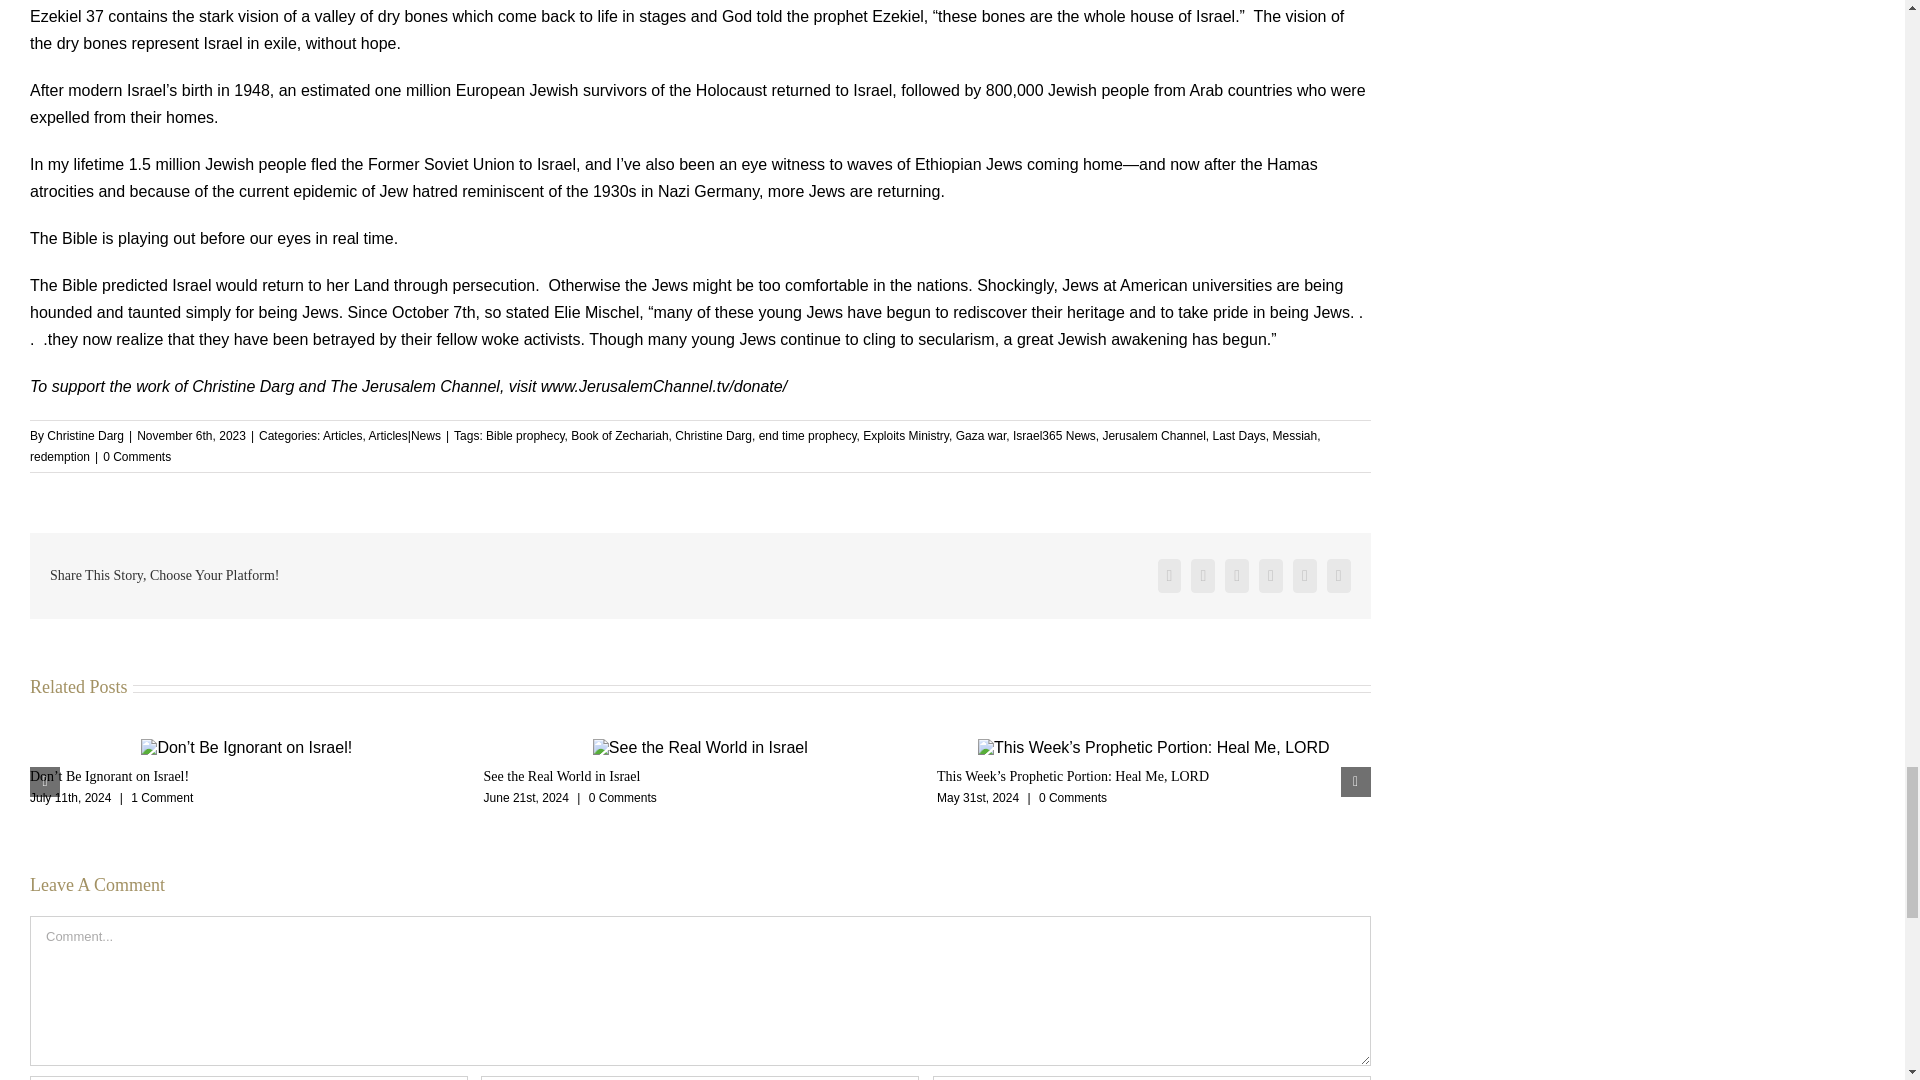 This screenshot has width=1920, height=1080. I want to click on Book of Zechariah, so click(619, 435).